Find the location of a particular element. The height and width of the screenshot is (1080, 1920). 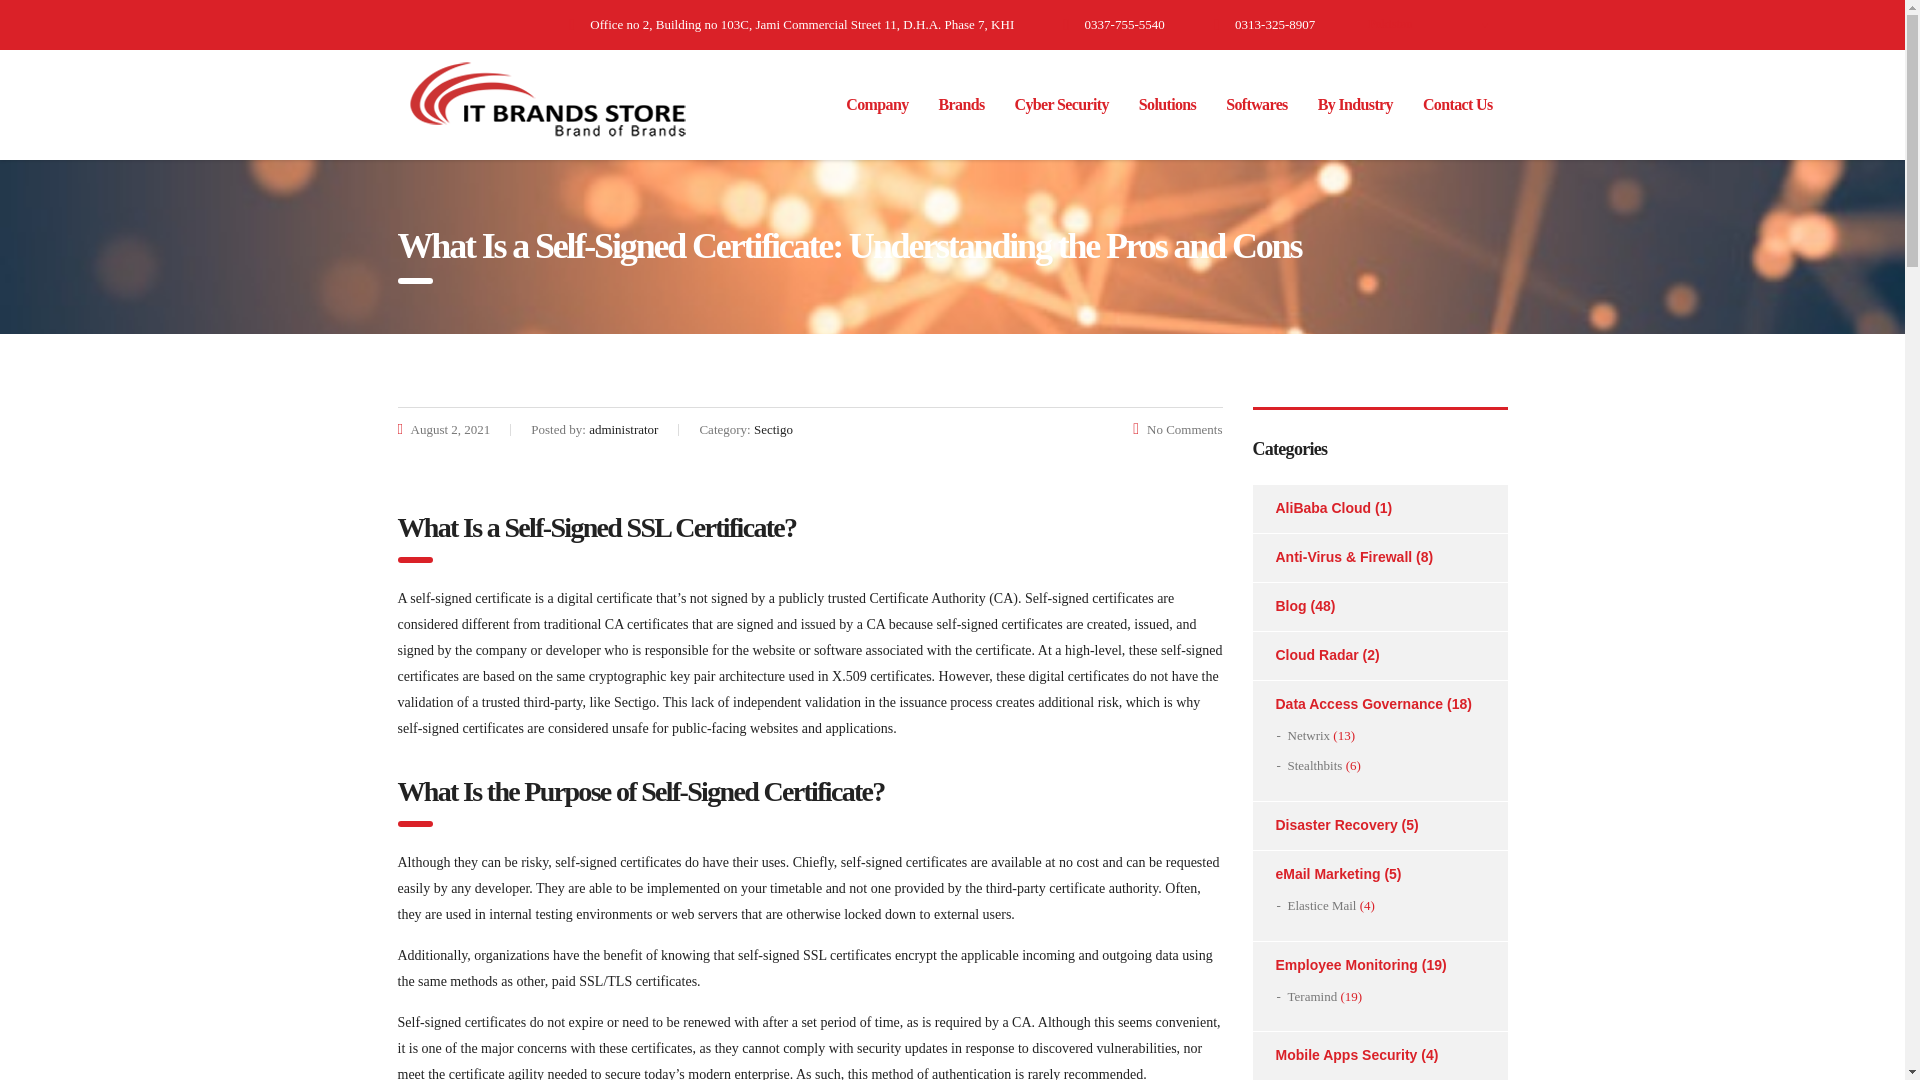

Company is located at coordinates (877, 105).